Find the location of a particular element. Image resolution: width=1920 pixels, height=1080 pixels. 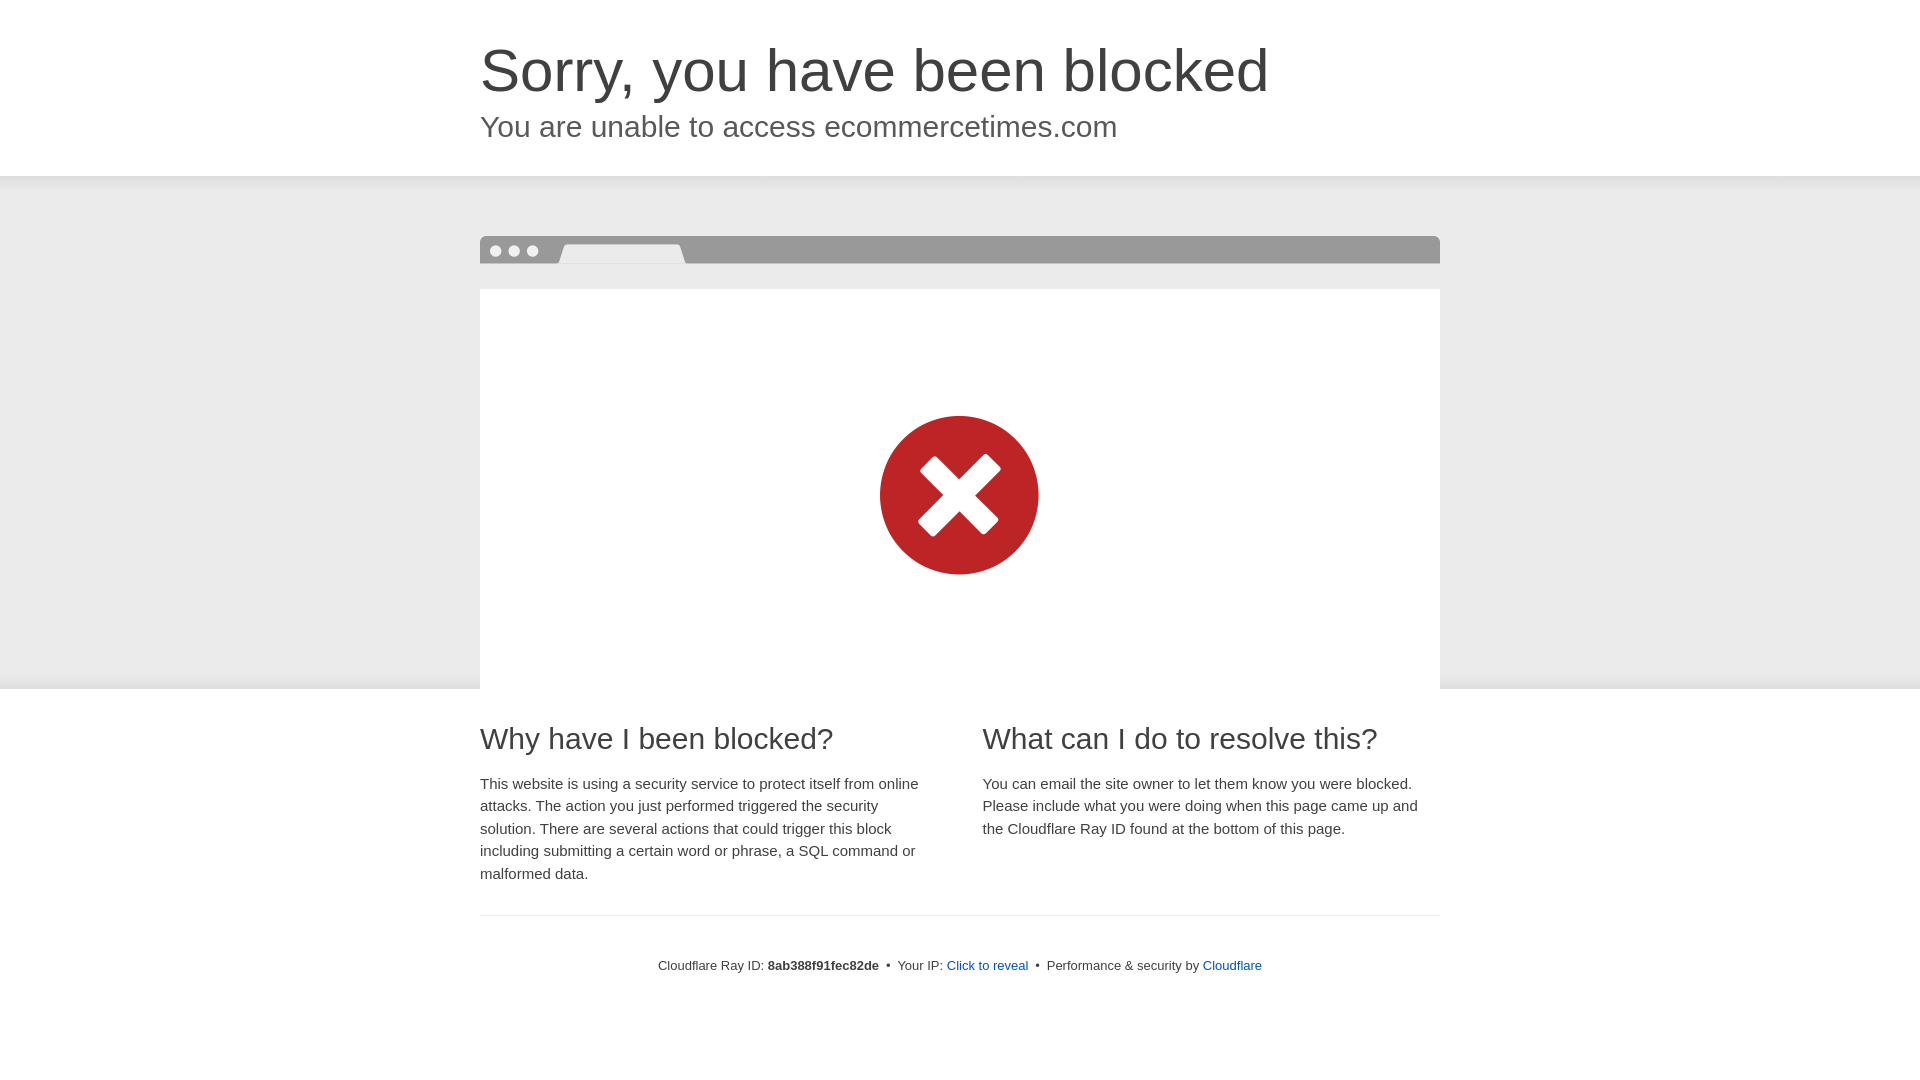

Cloudflare is located at coordinates (1232, 965).